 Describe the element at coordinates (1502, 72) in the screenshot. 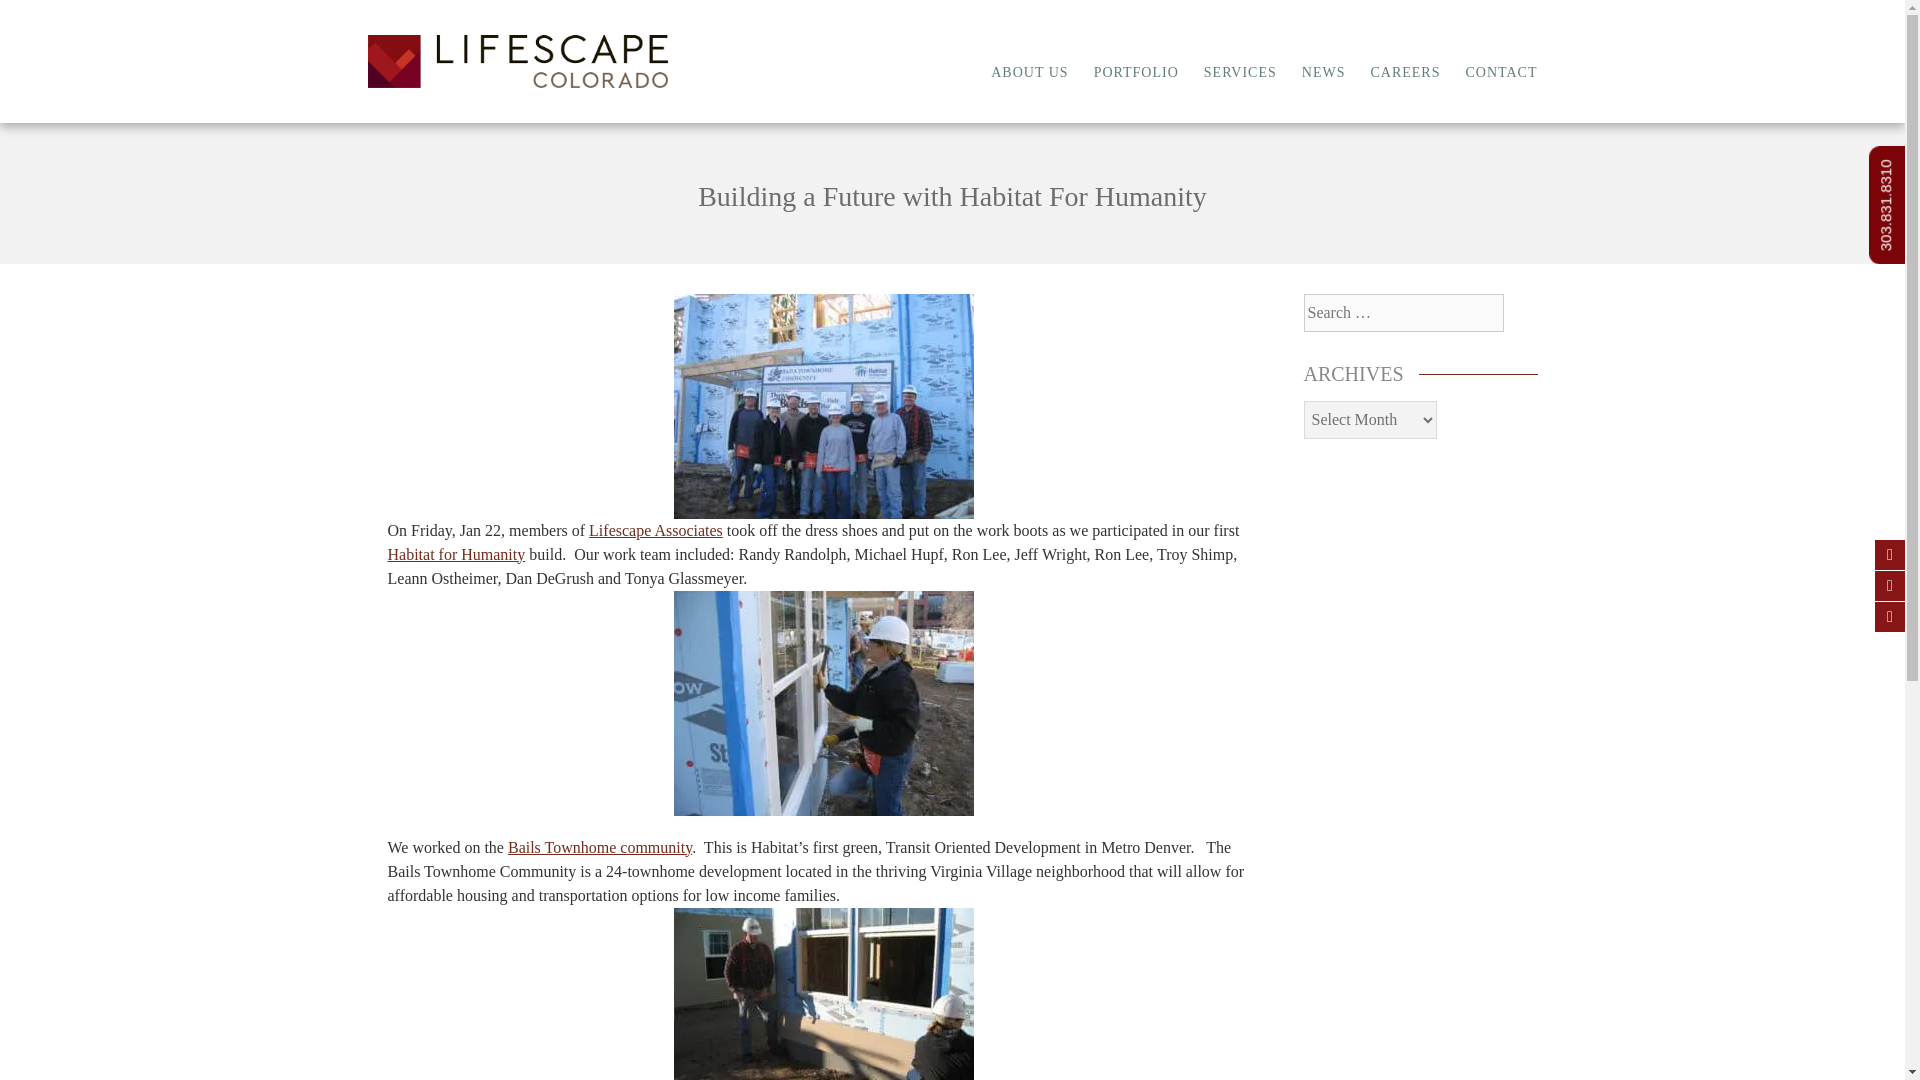

I see `CONTACT` at that location.